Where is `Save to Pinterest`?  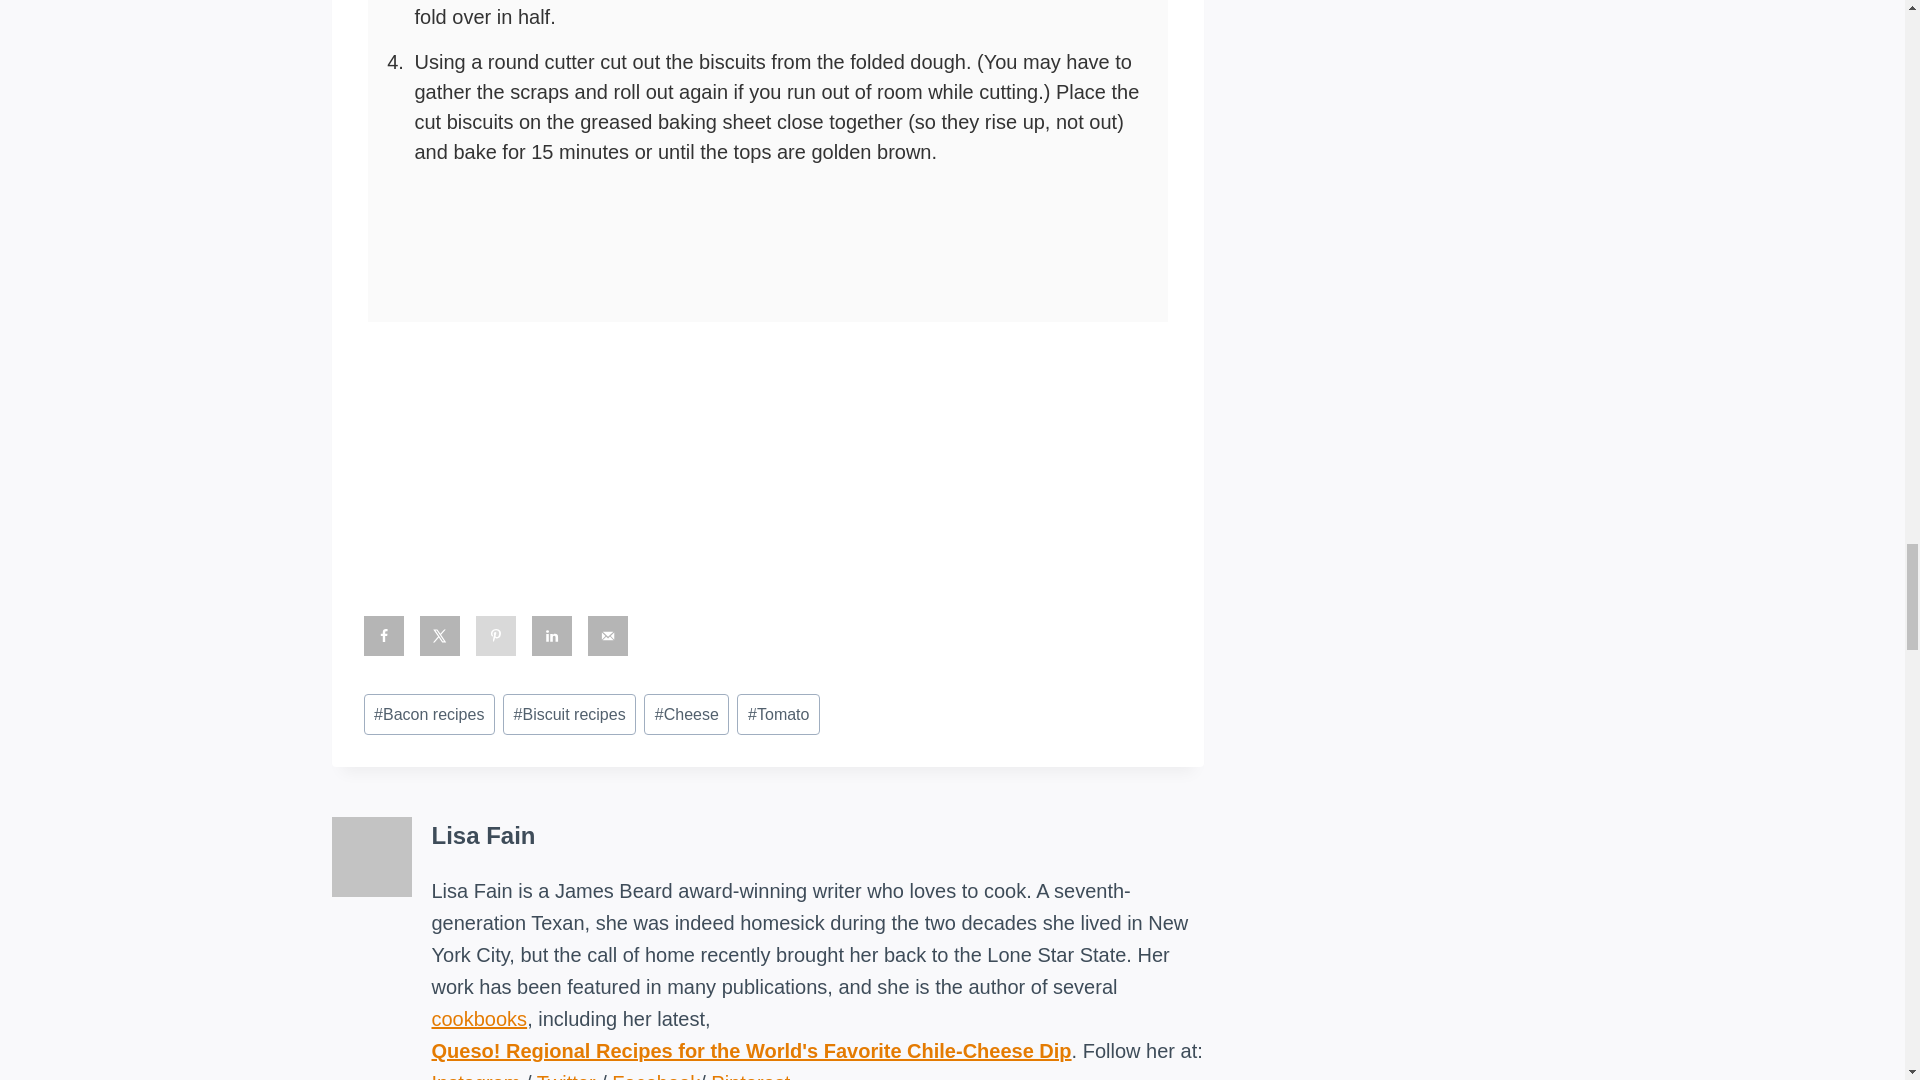 Save to Pinterest is located at coordinates (496, 635).